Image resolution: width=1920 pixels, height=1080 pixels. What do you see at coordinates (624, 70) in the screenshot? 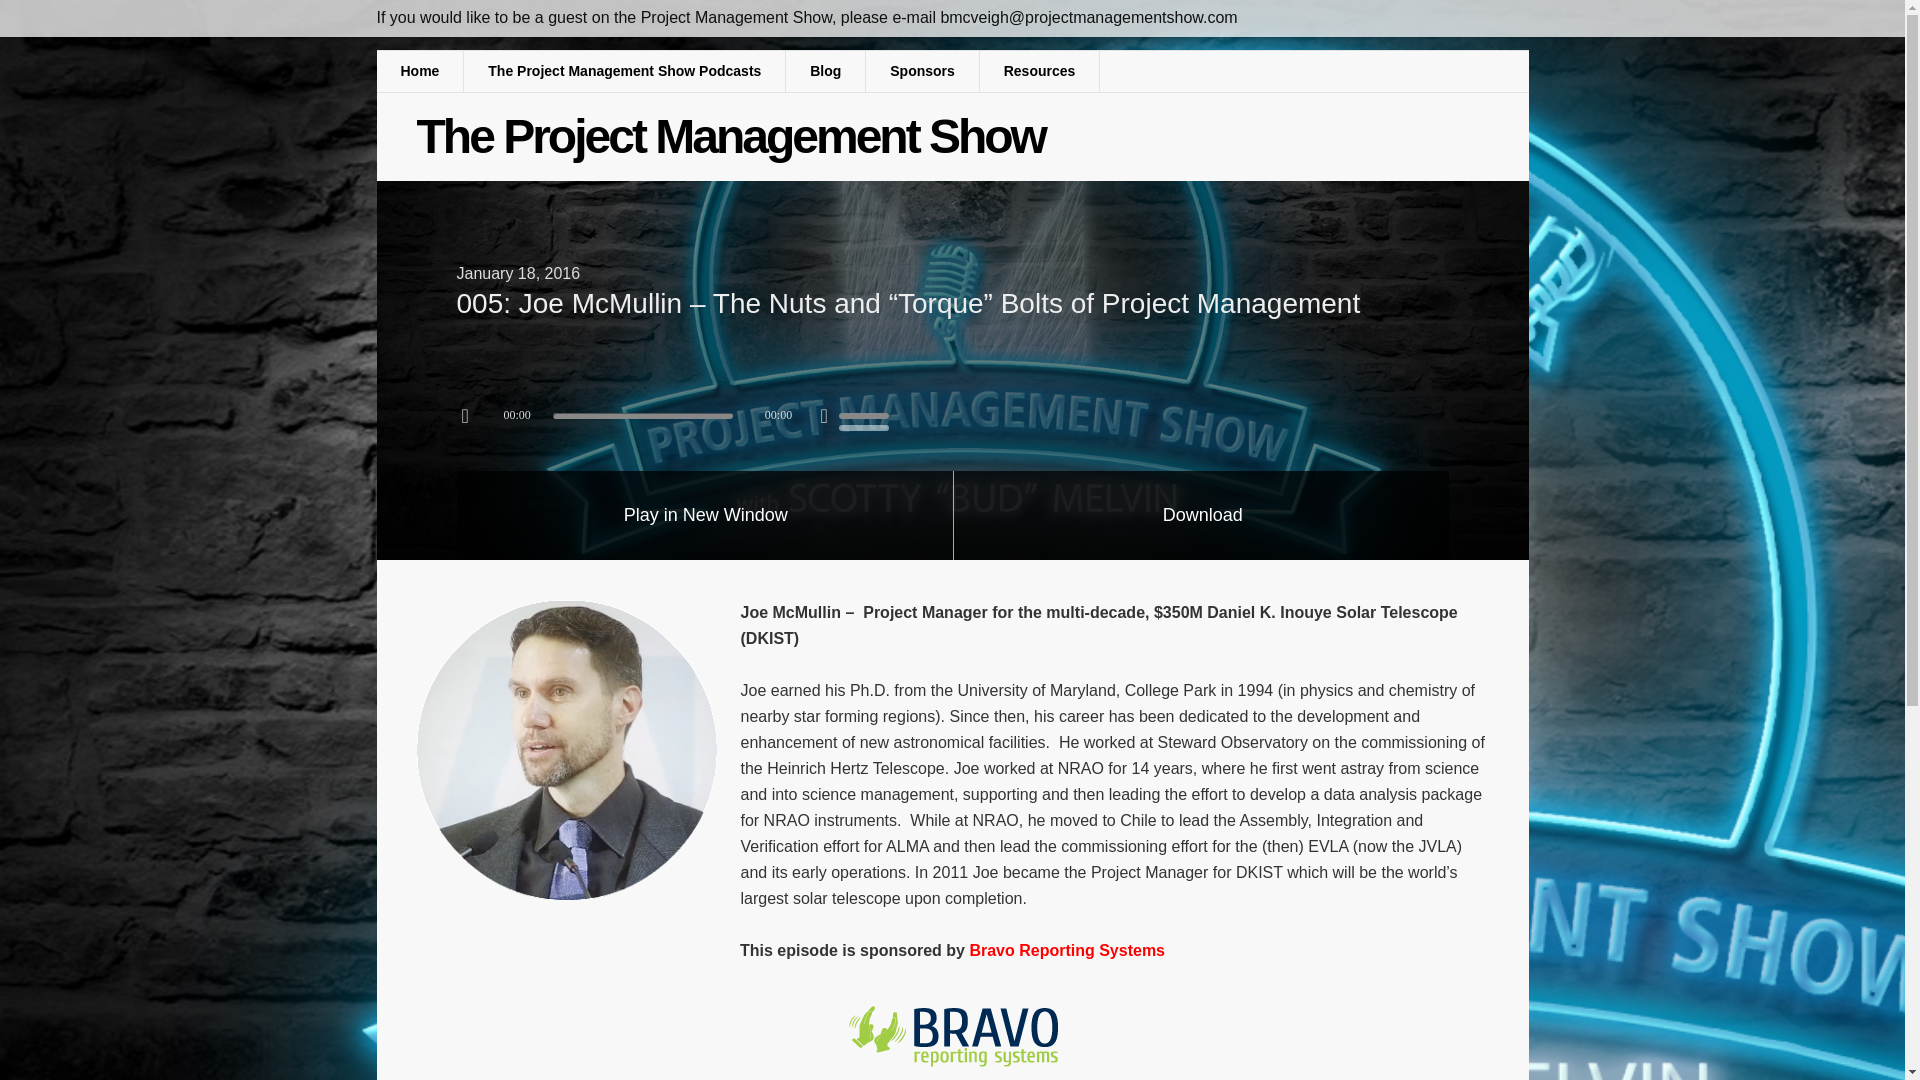
I see `The Project Management Show Podcasts` at bounding box center [624, 70].